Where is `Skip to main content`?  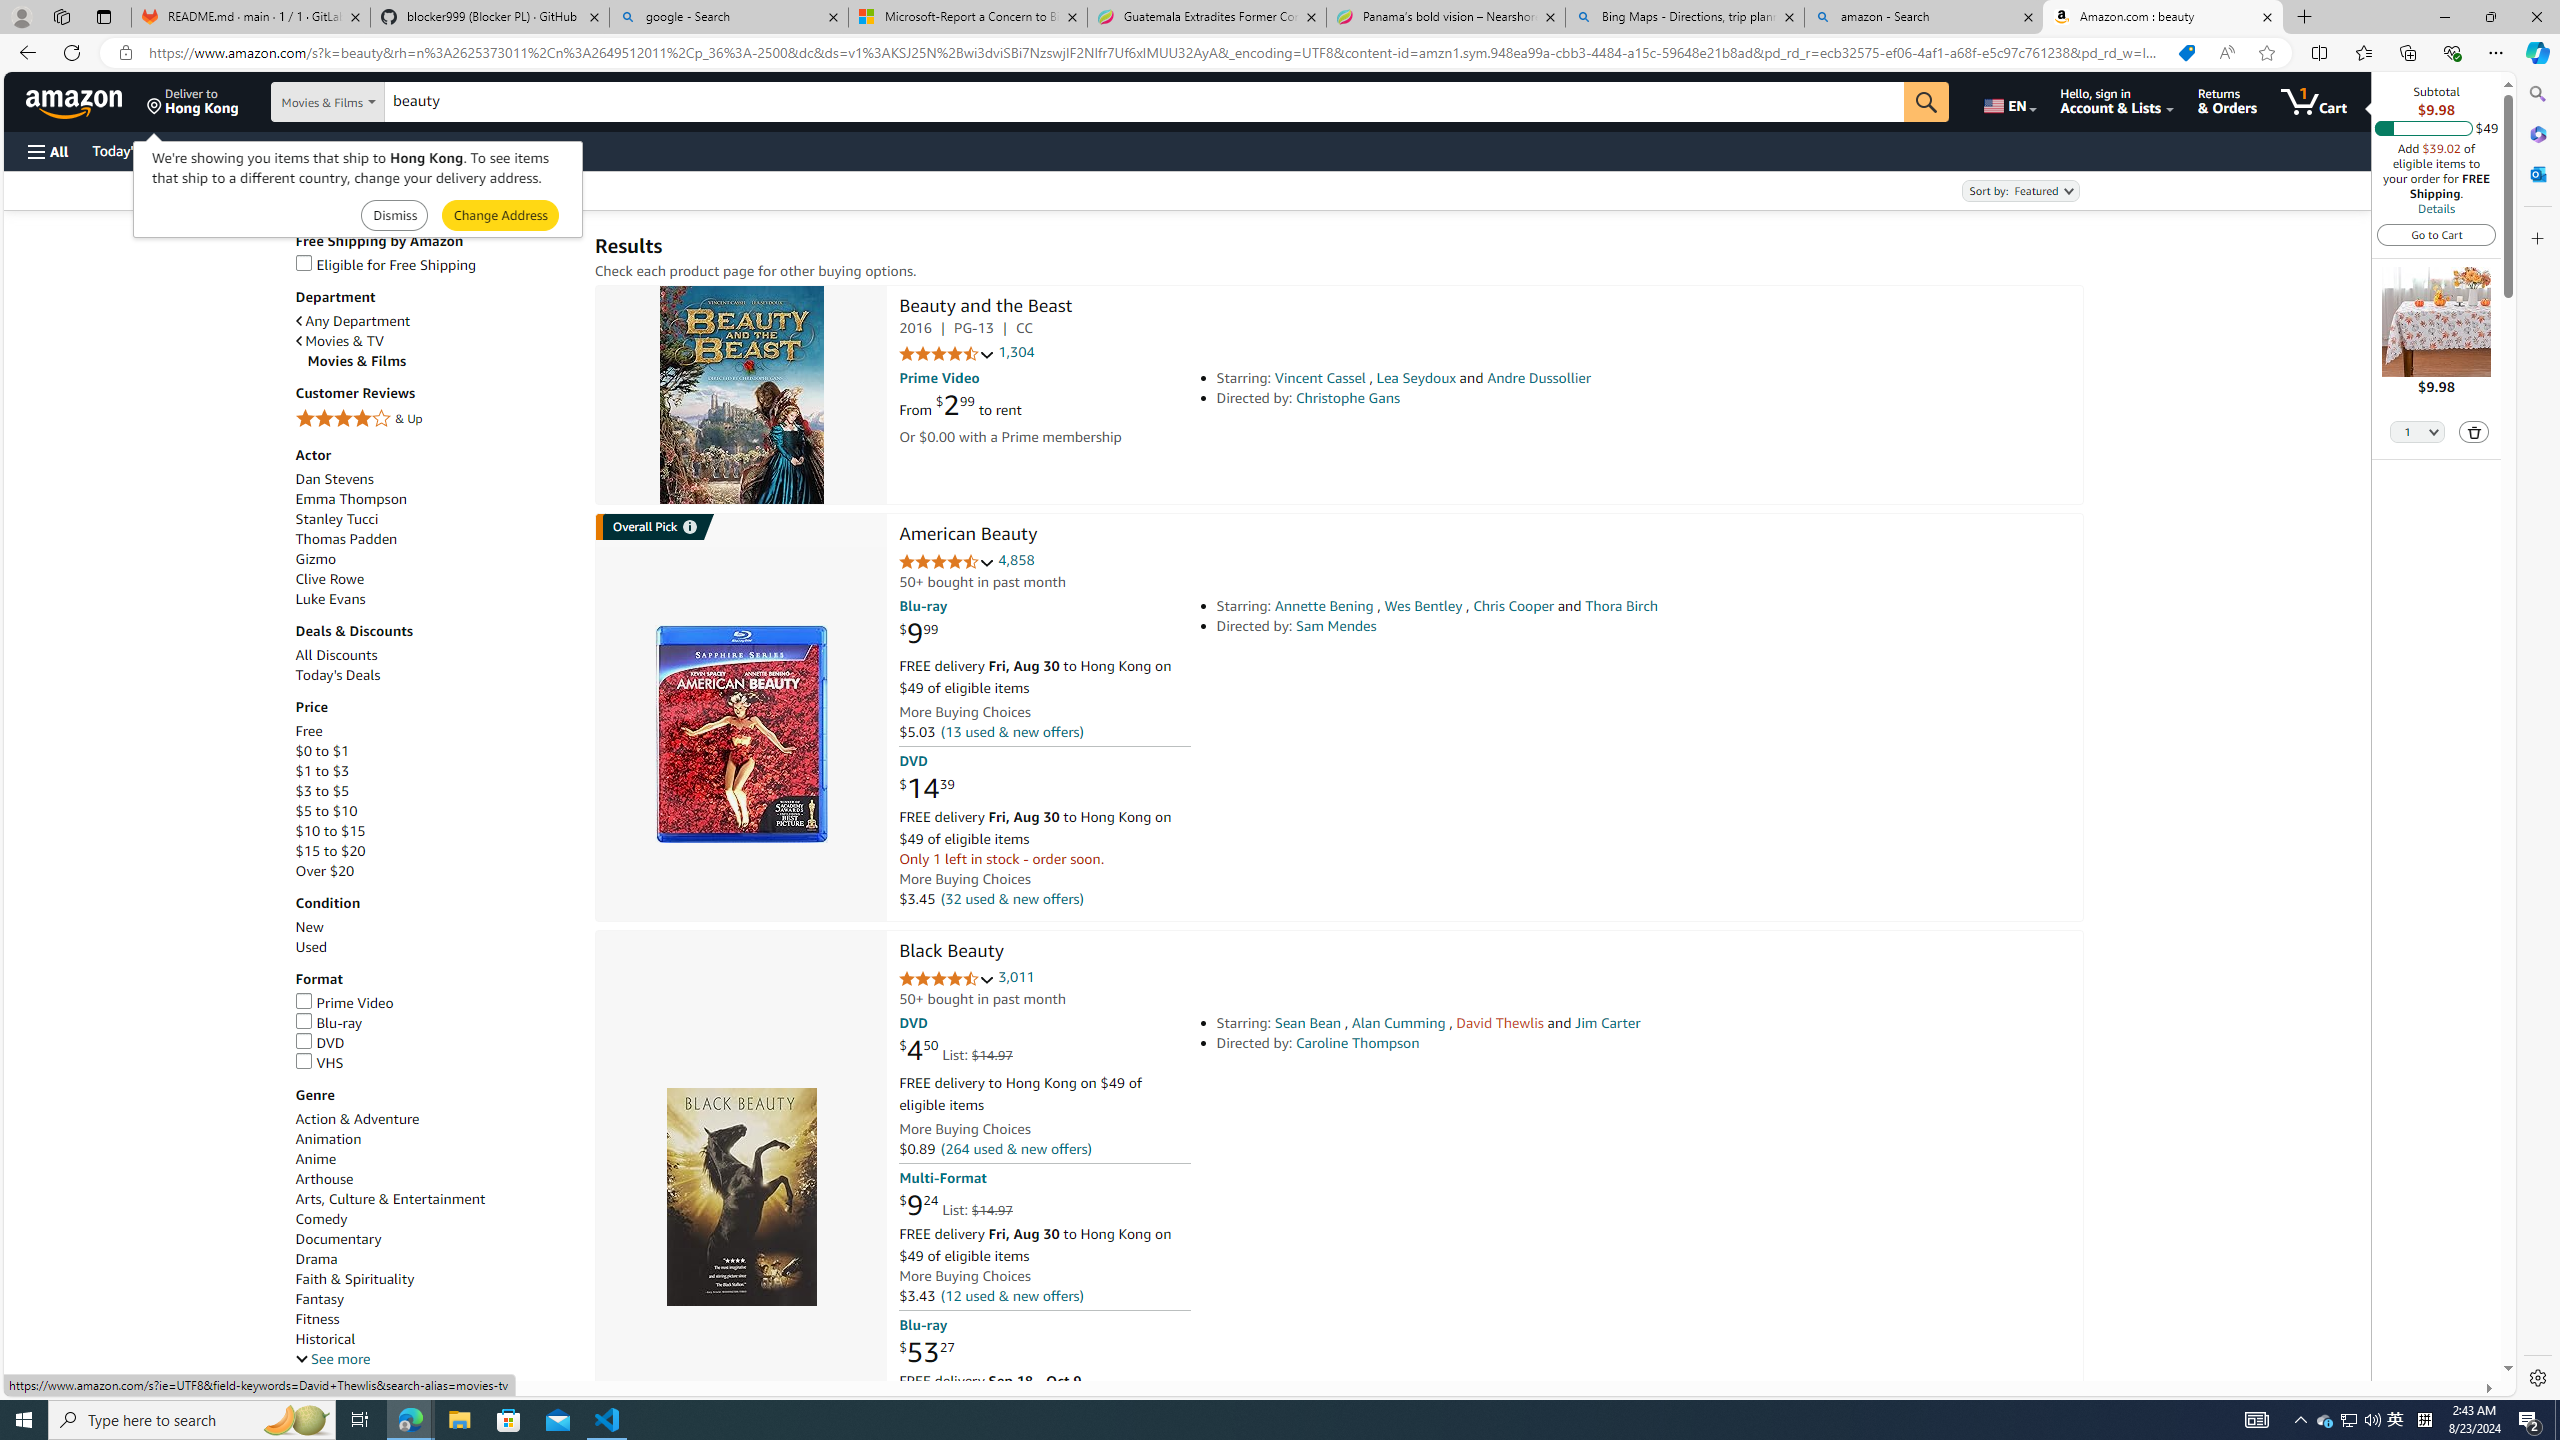 Skip to main content is located at coordinates (86, 100).